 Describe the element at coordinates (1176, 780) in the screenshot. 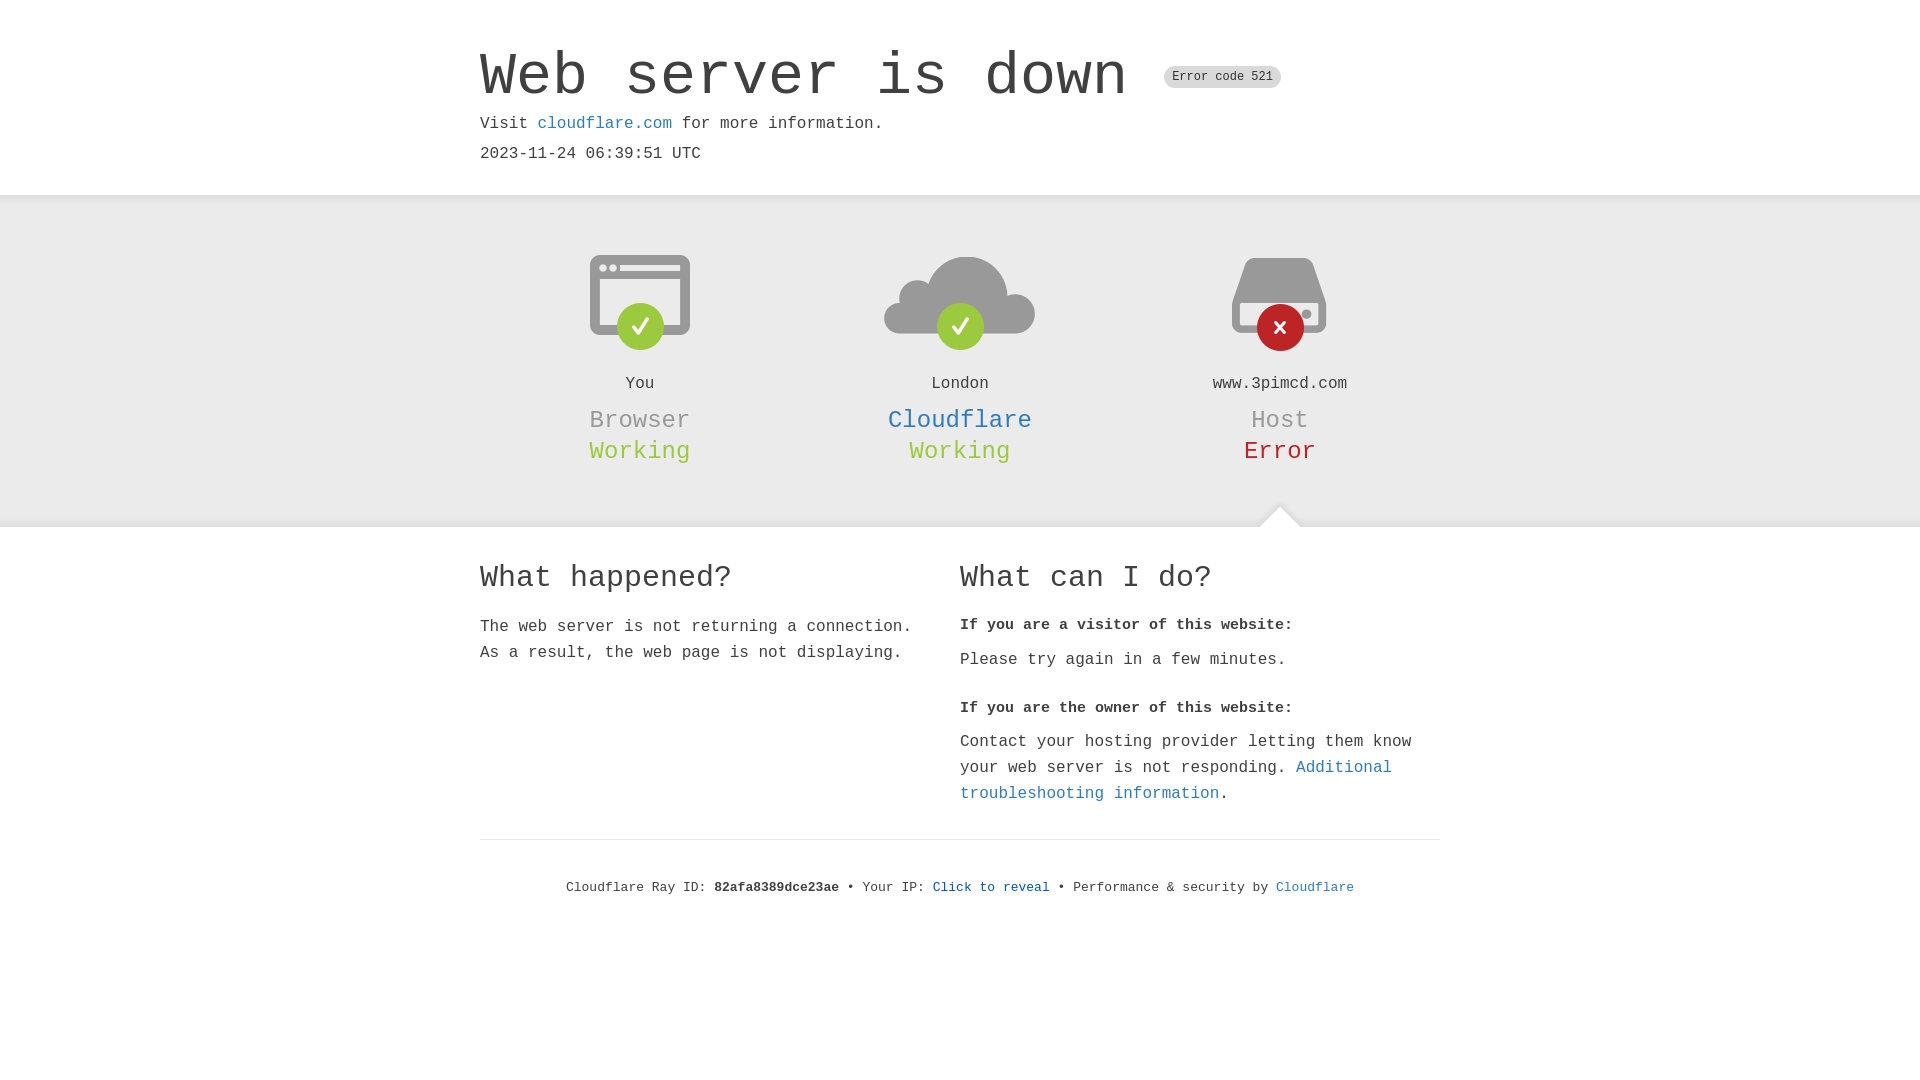

I see `Additional troubleshooting information` at that location.